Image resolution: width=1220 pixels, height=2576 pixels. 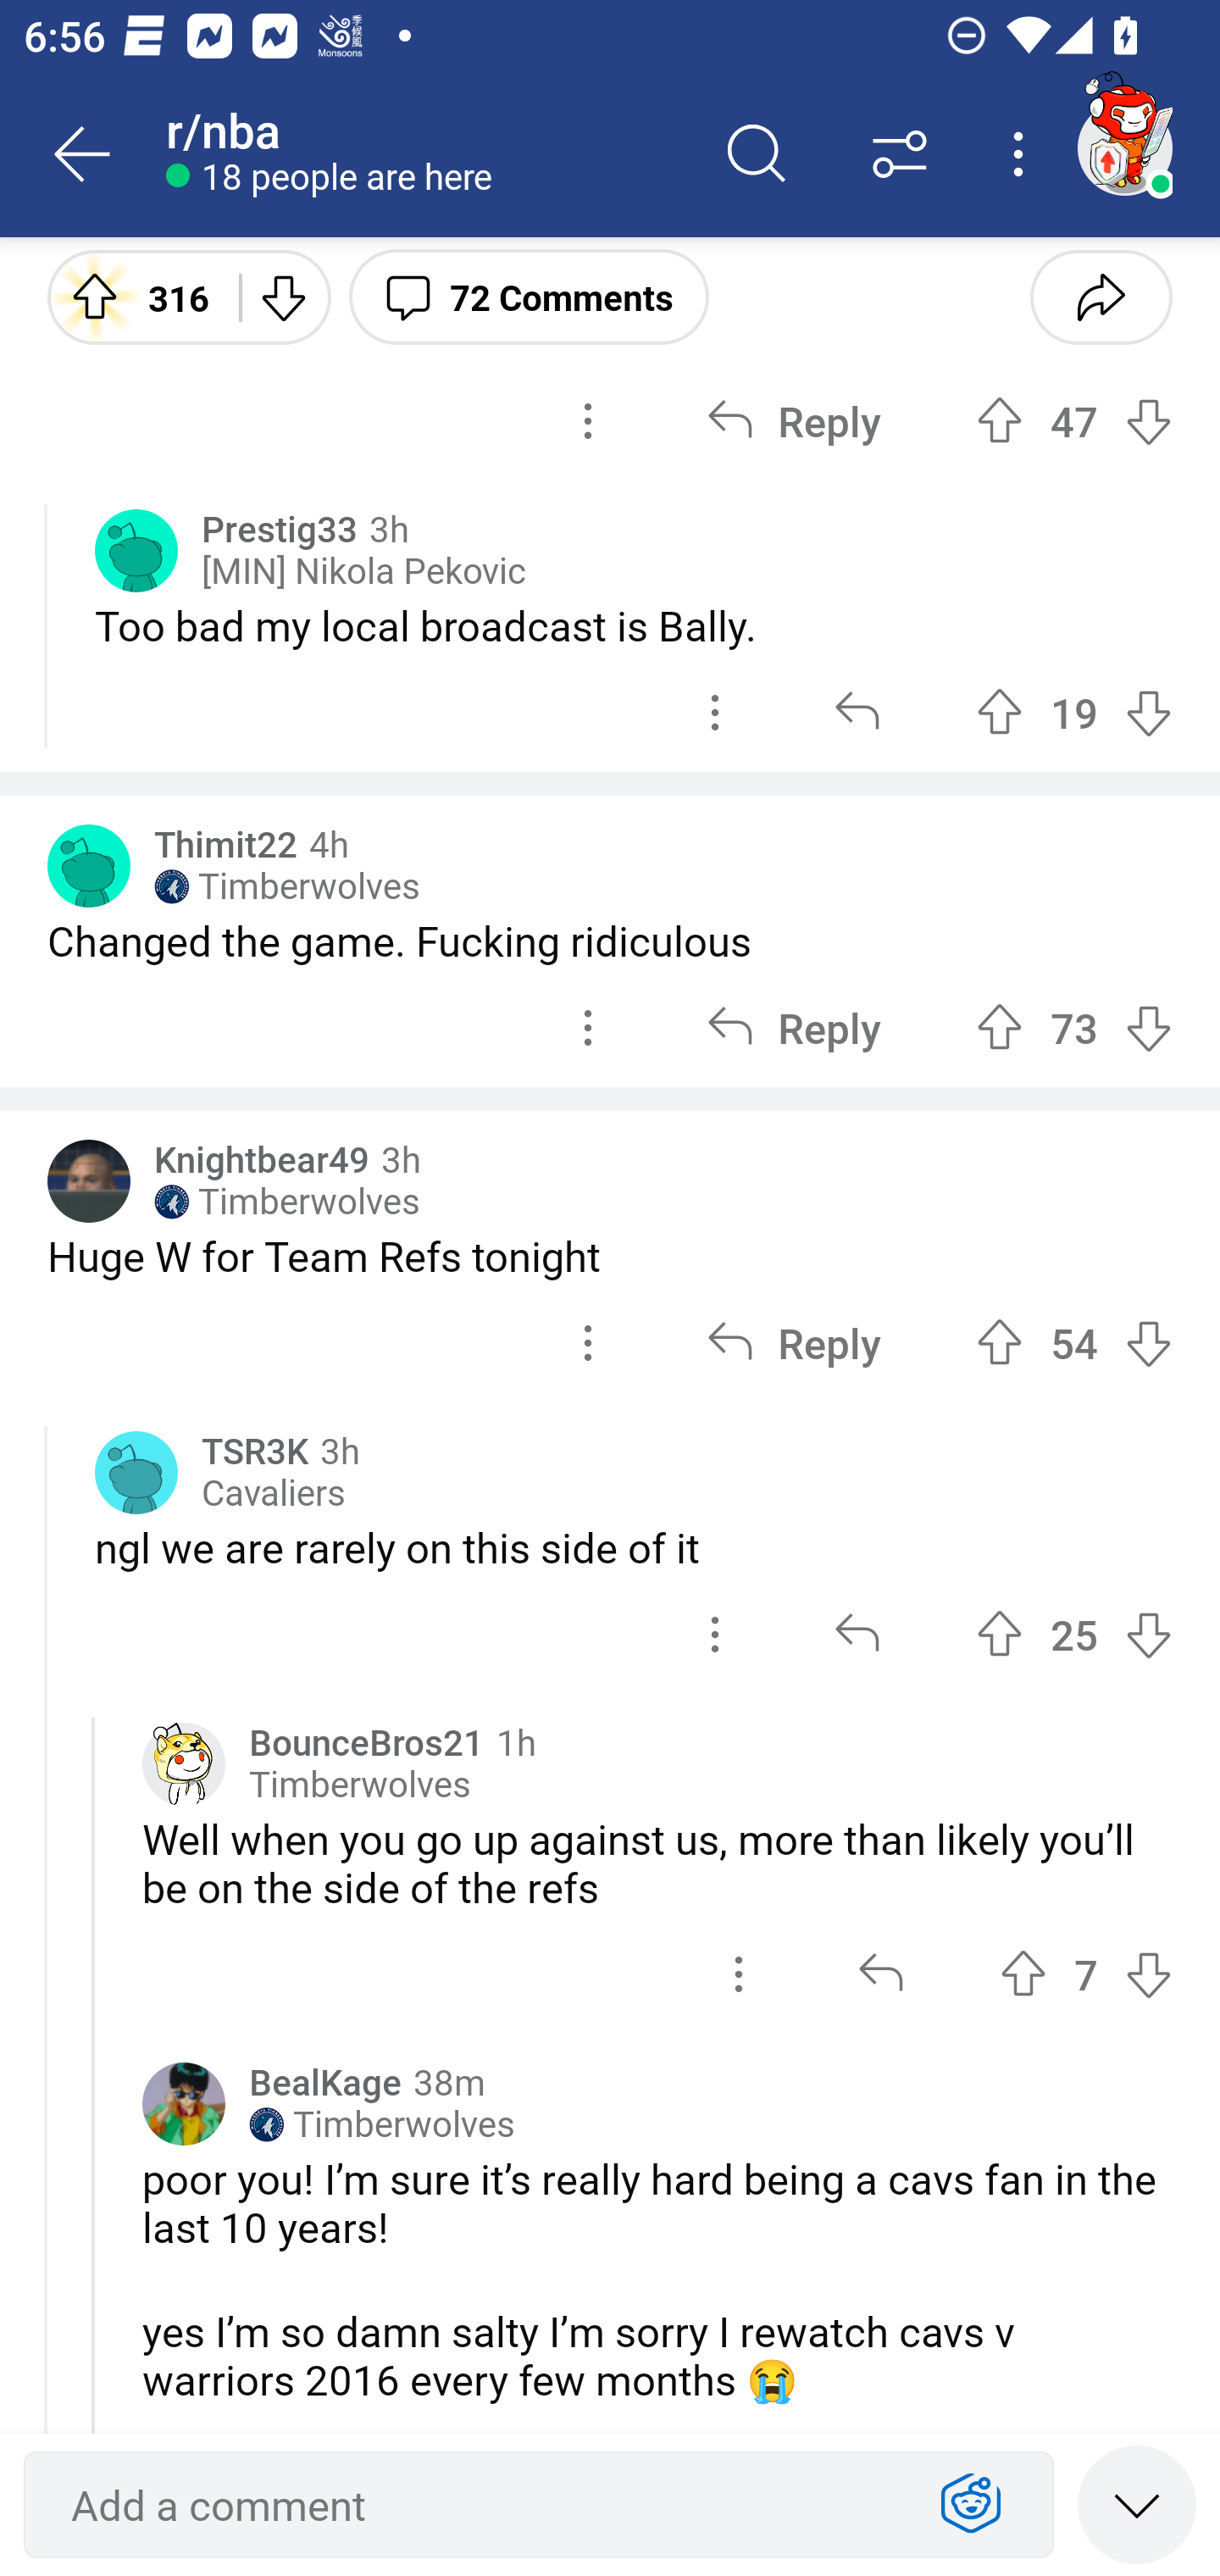 What do you see at coordinates (360, 1785) in the screenshot?
I see `Timberwolves` at bounding box center [360, 1785].